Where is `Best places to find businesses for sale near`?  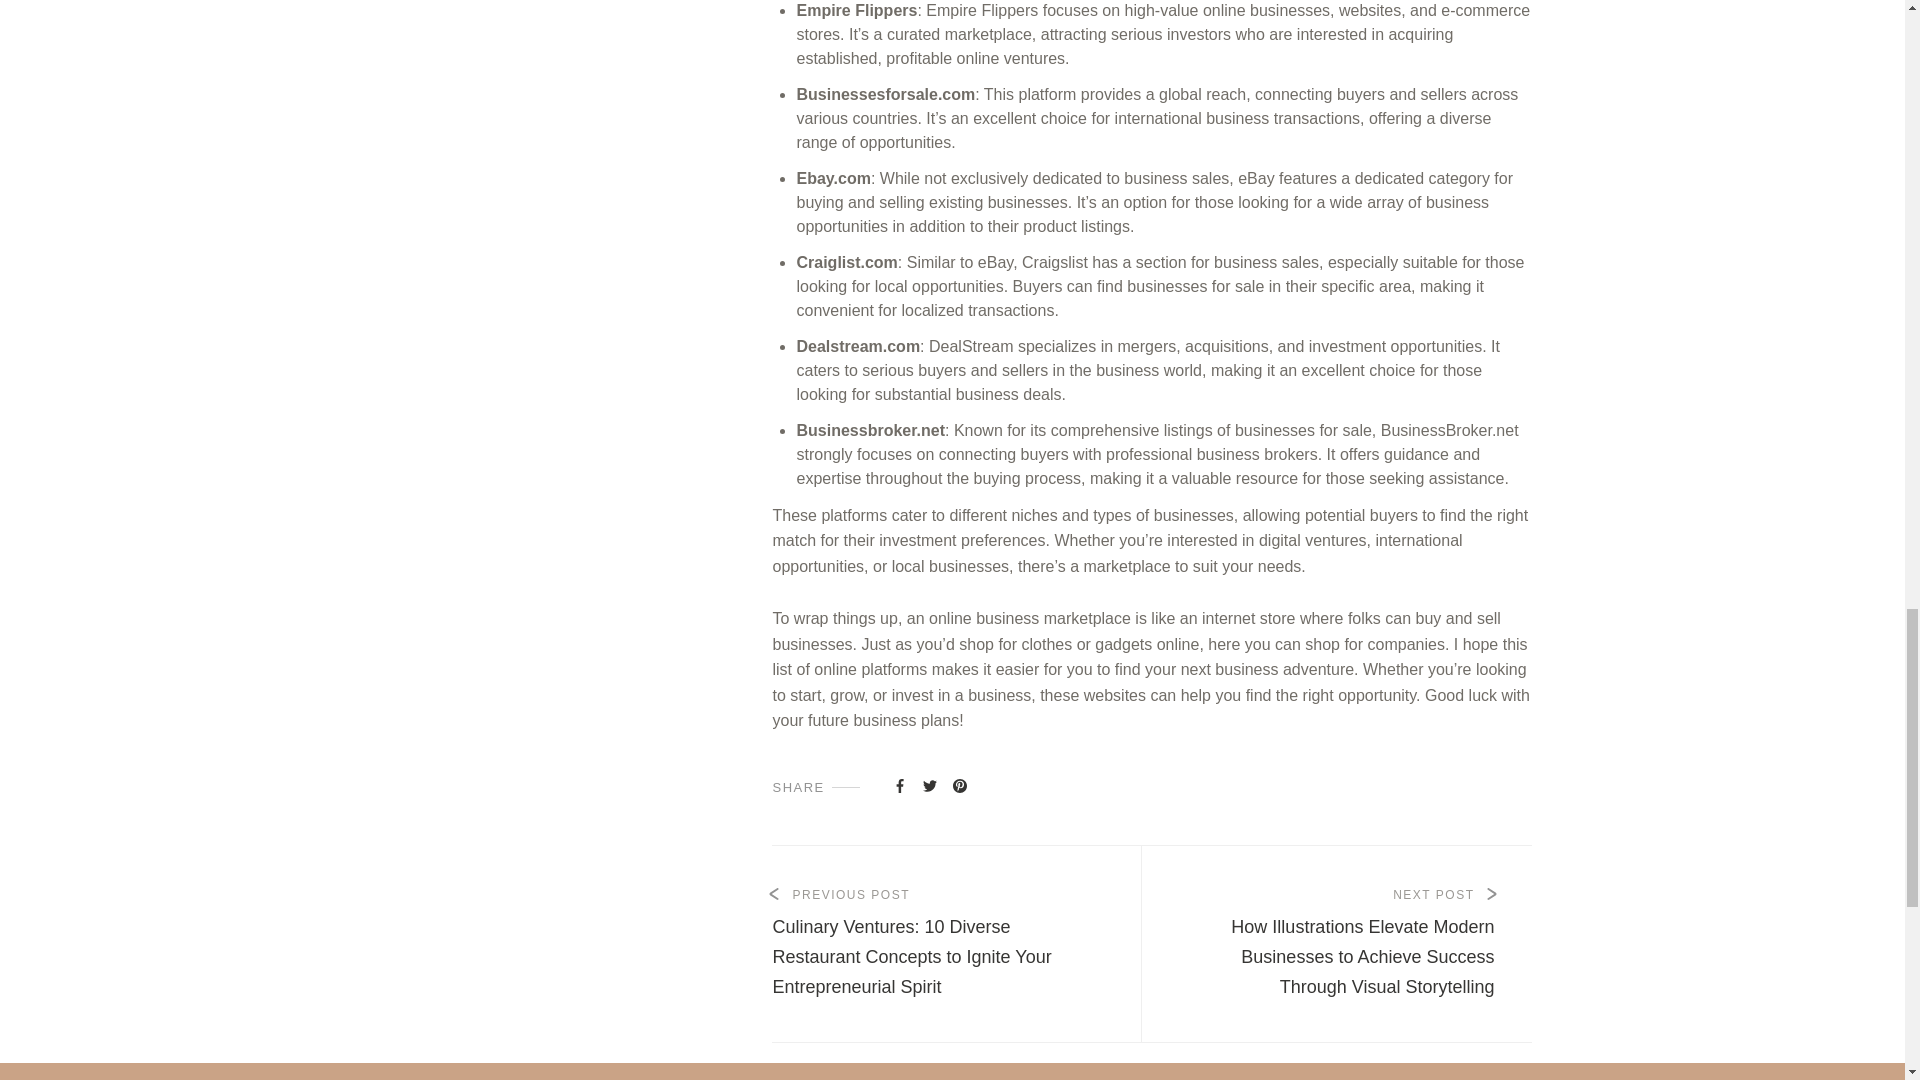 Best places to find businesses for sale near is located at coordinates (900, 784).